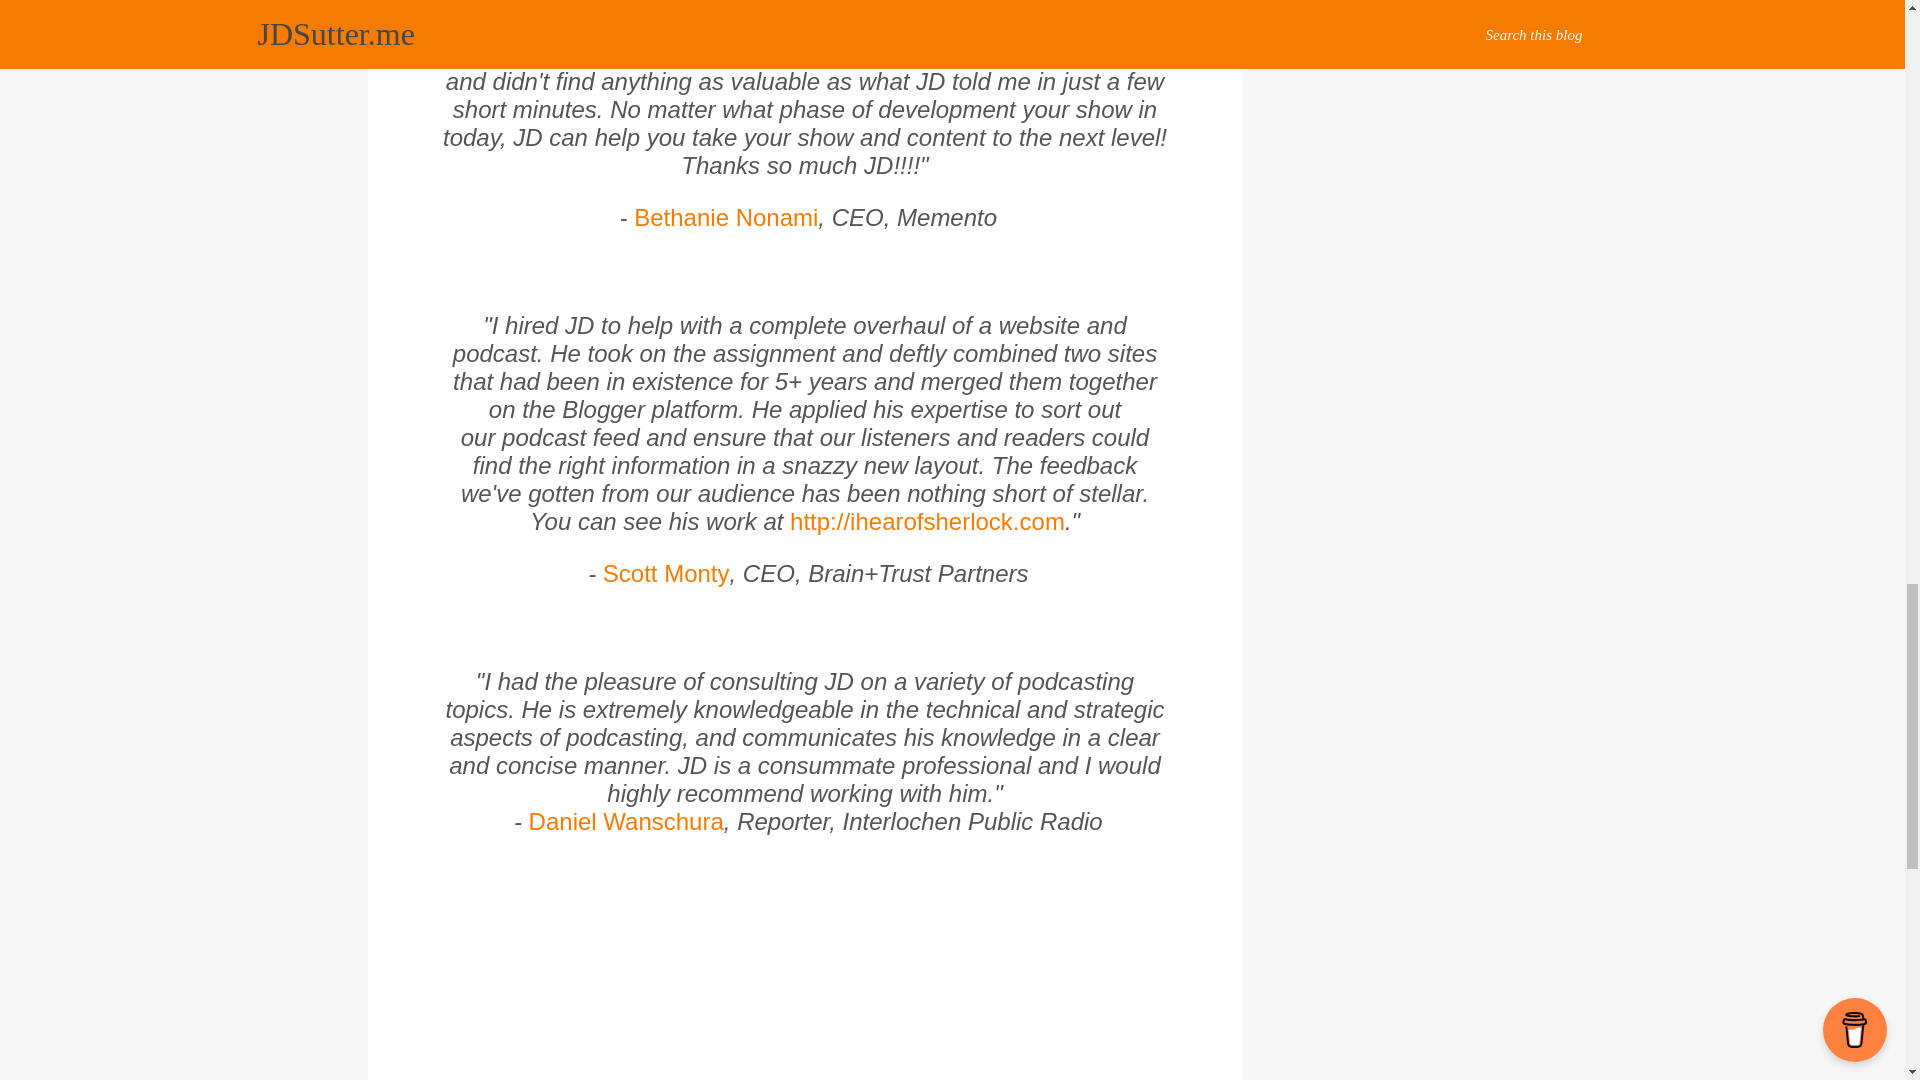 The width and height of the screenshot is (1920, 1080). I want to click on Email Post, so click(412, 912).